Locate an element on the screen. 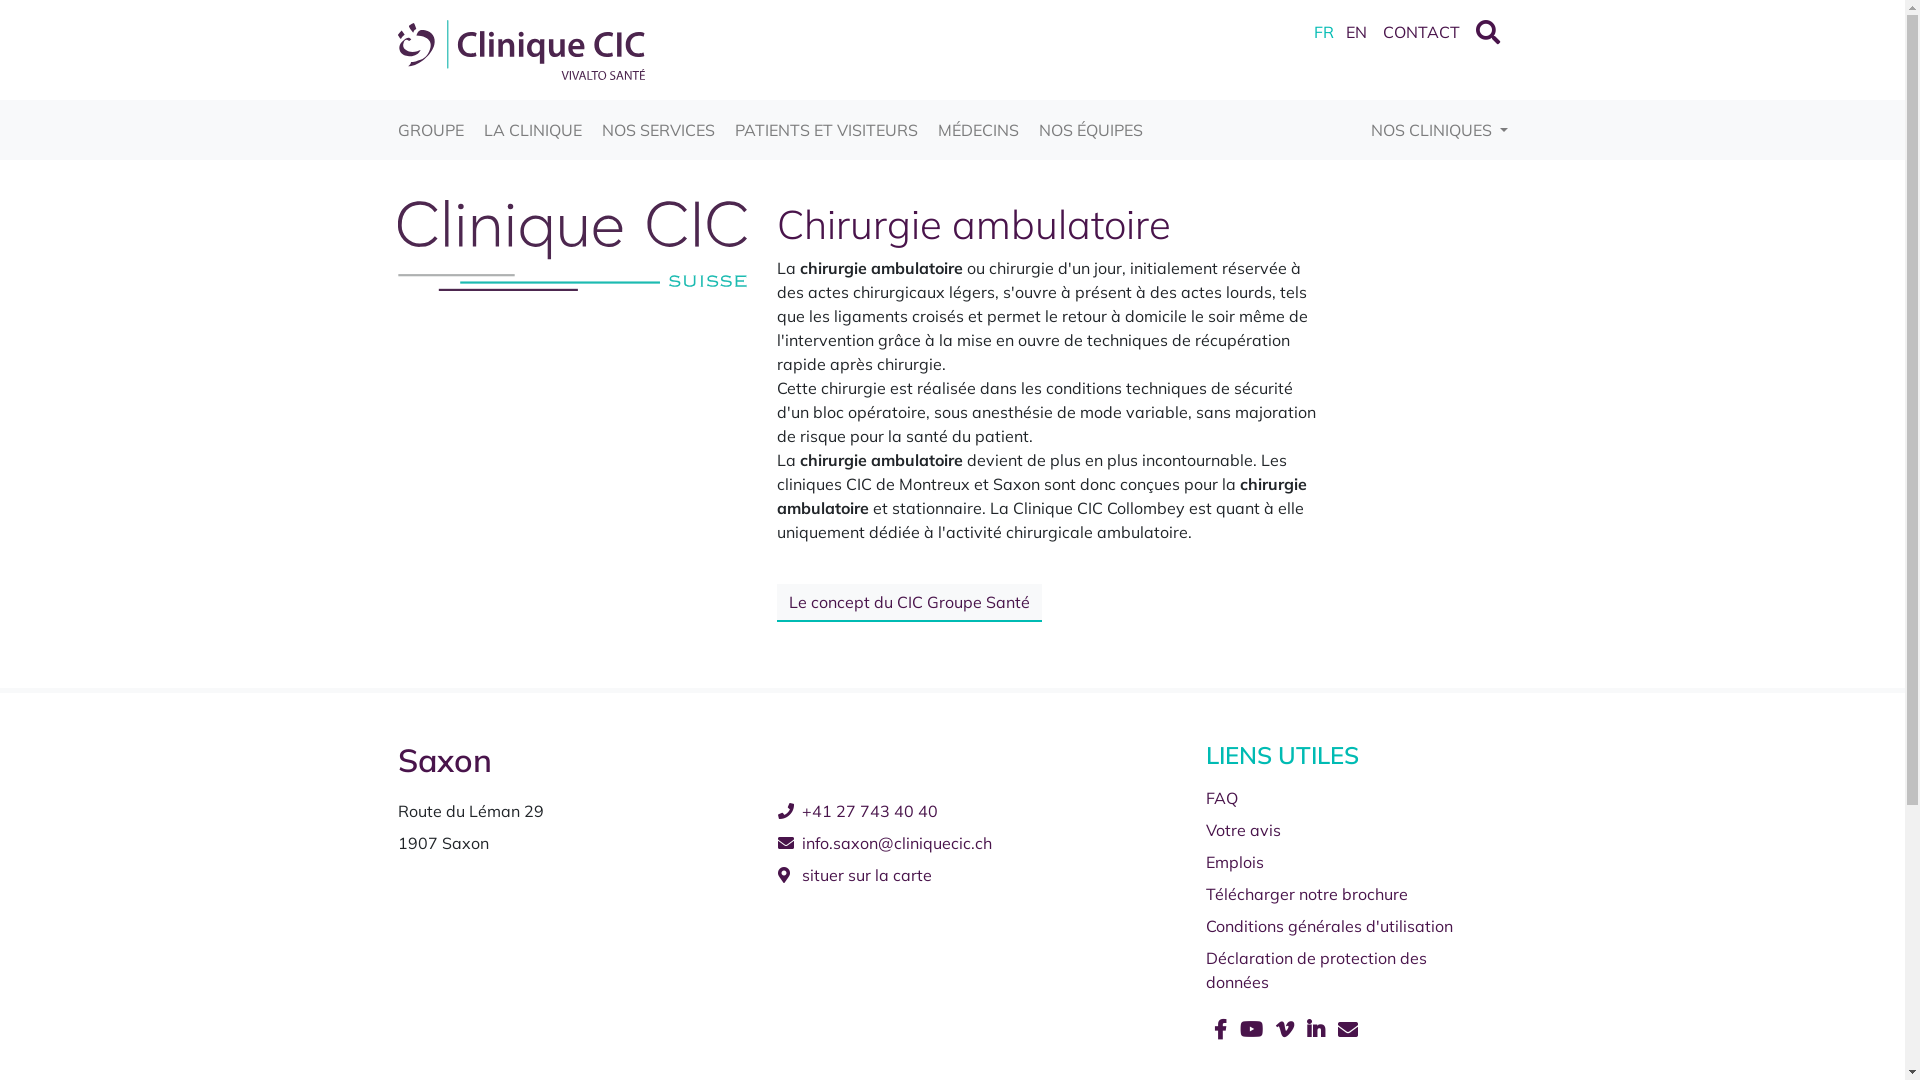 This screenshot has width=1920, height=1080. YouTube is located at coordinates (1254, 1030).